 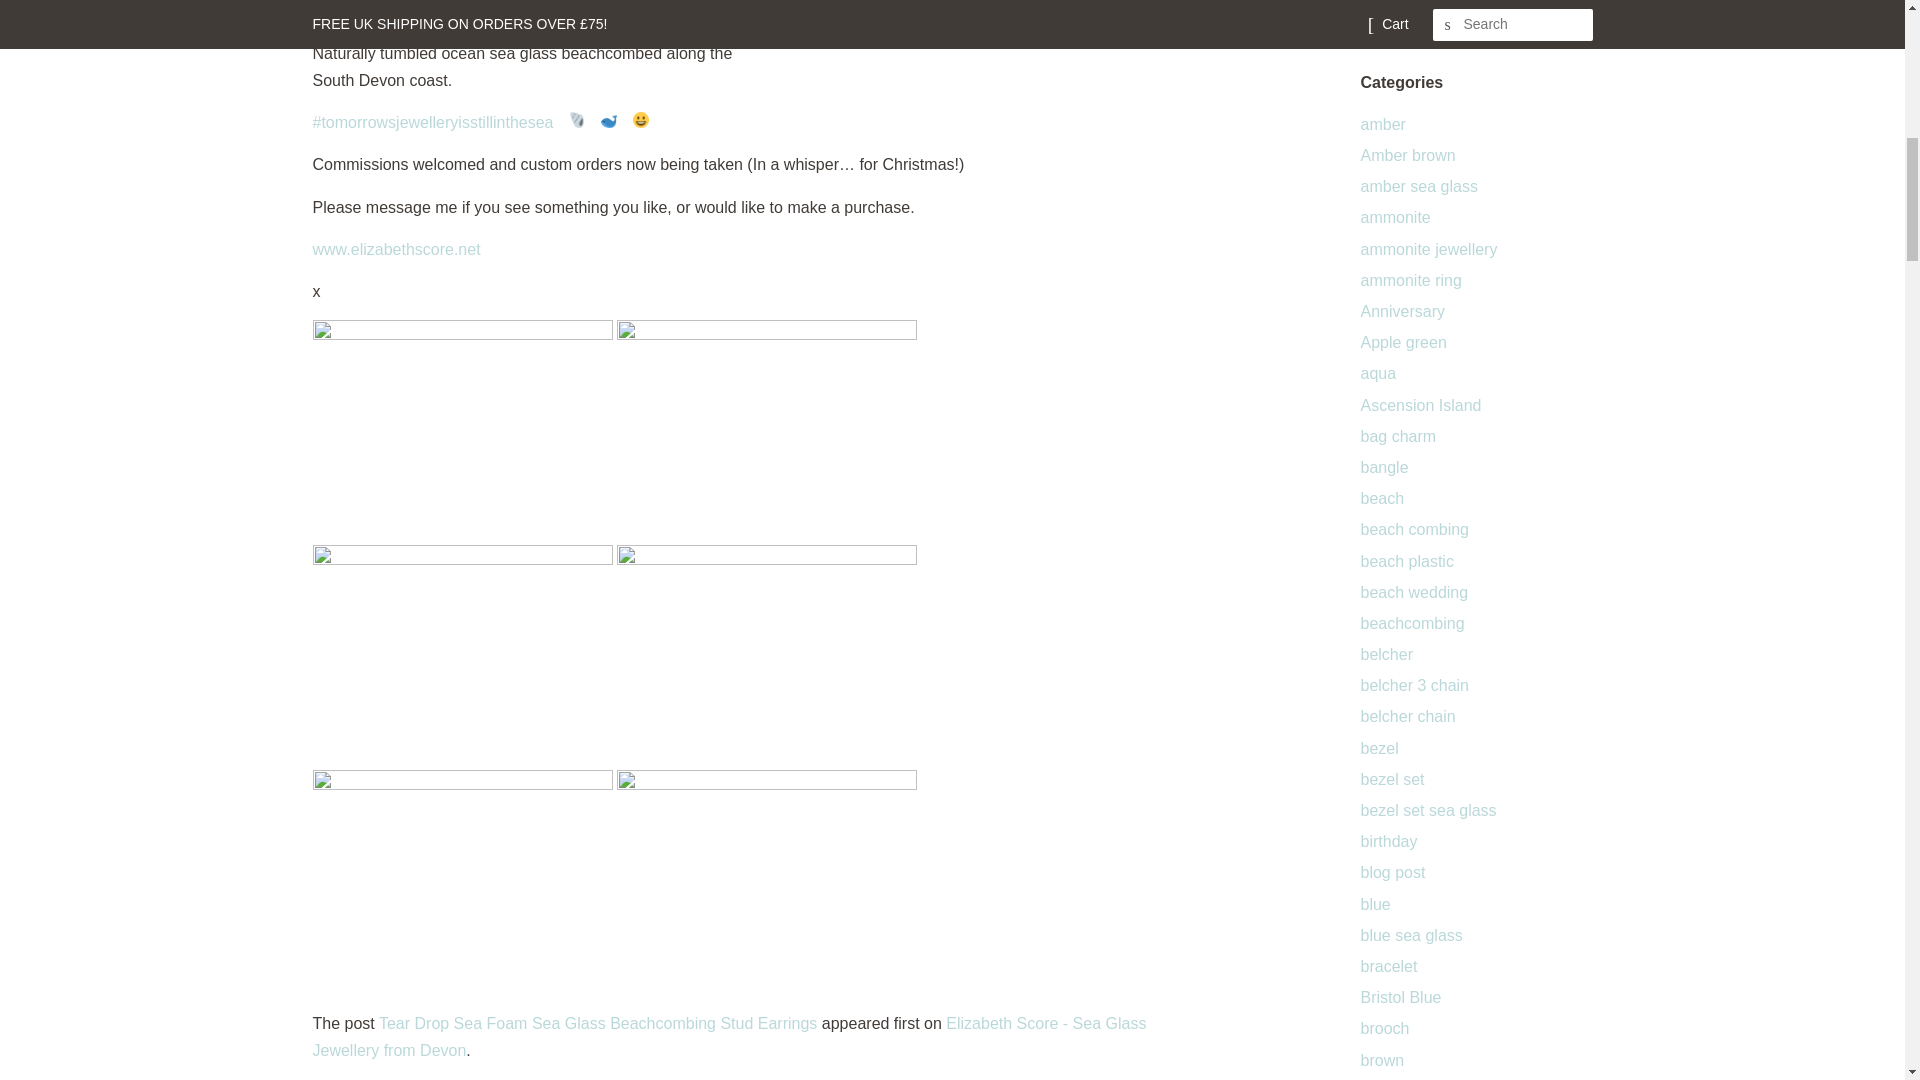 I want to click on Show articles tagged amber sea glass, so click(x=1418, y=186).